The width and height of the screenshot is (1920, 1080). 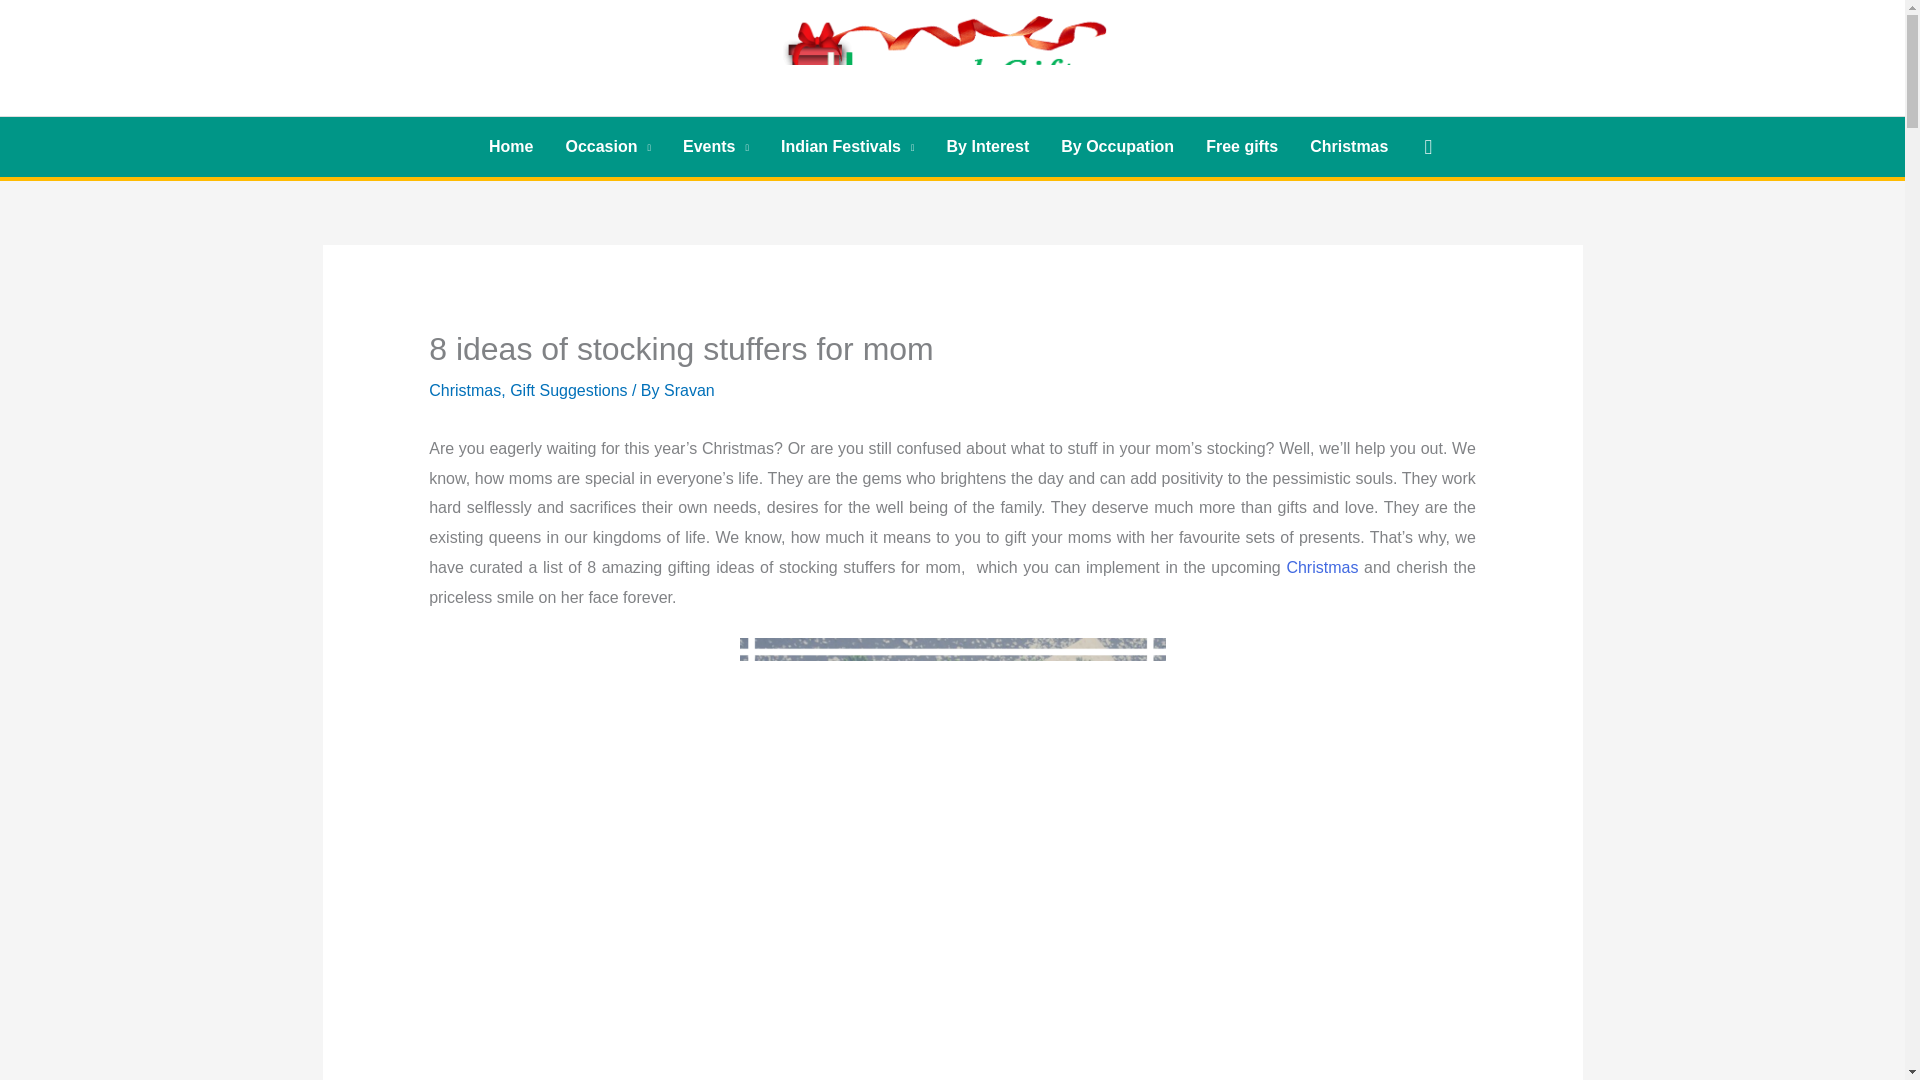 I want to click on Events, so click(x=715, y=146).